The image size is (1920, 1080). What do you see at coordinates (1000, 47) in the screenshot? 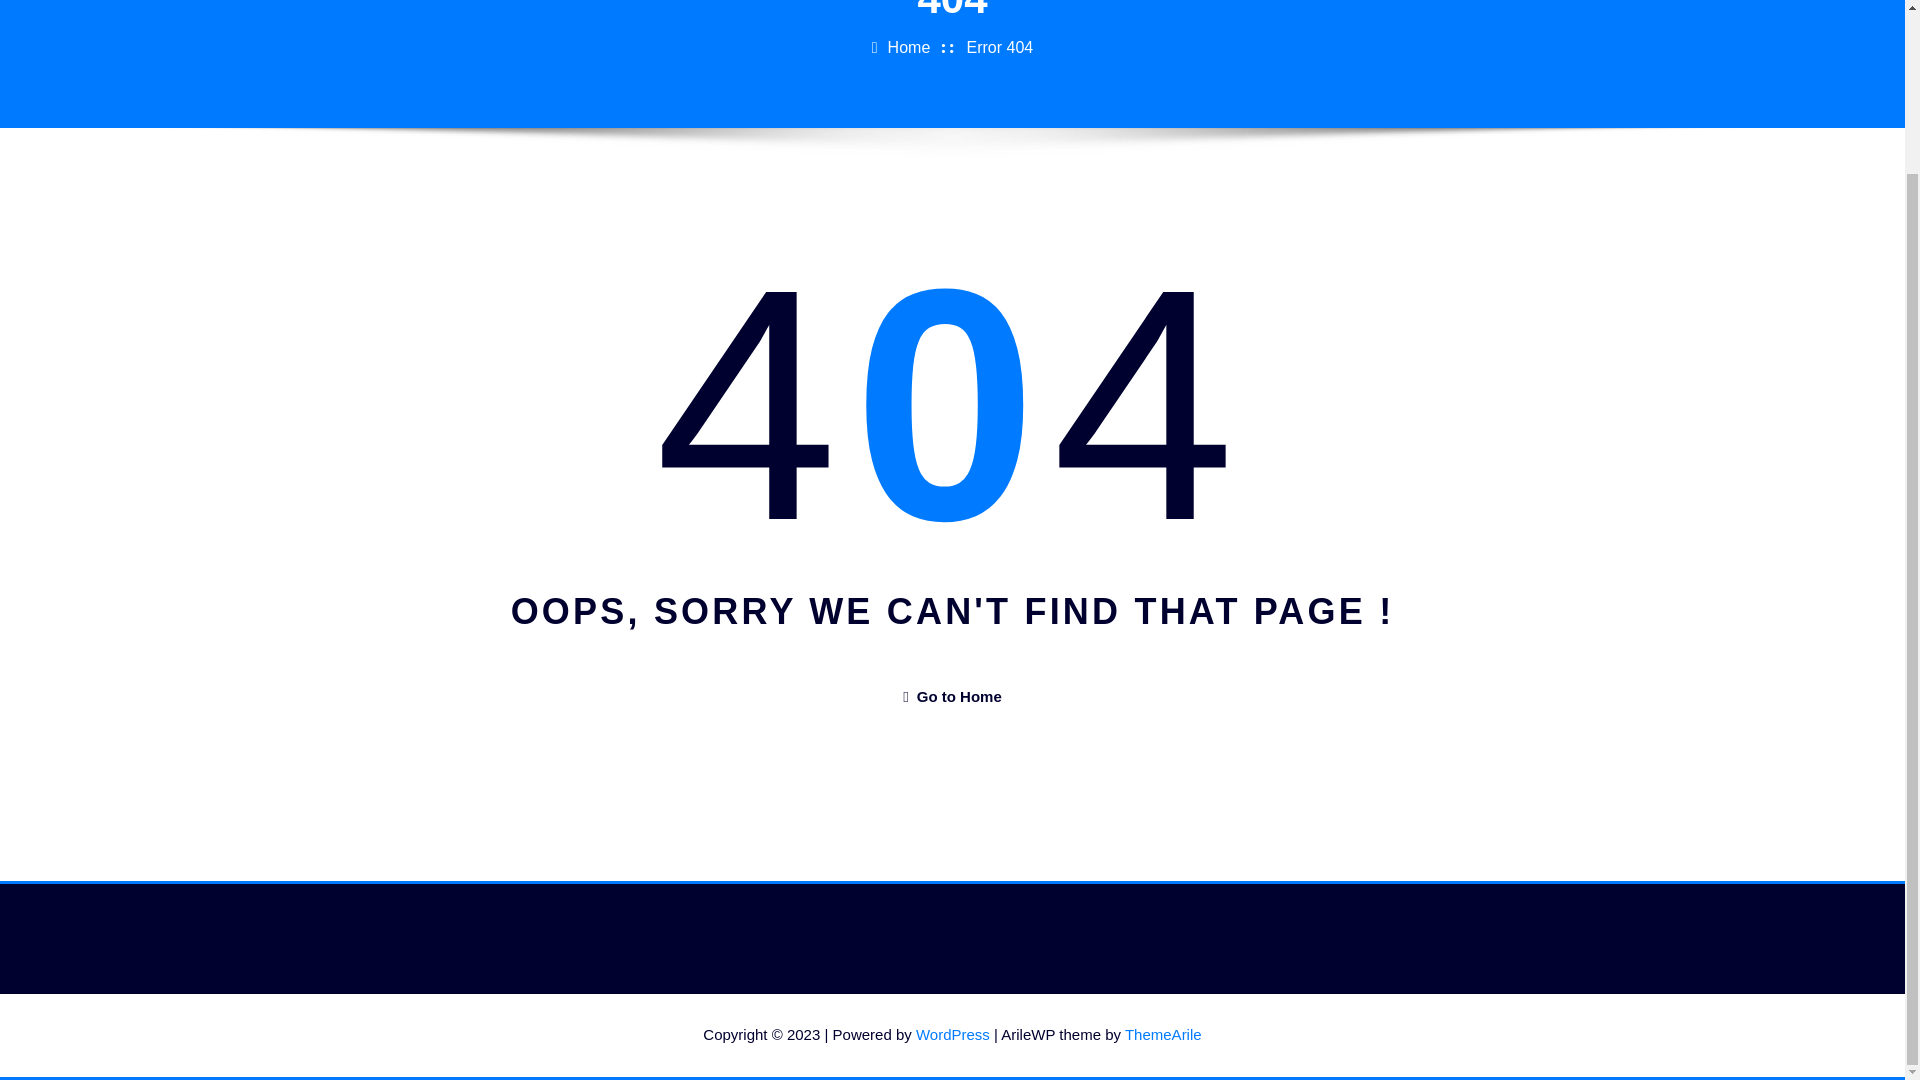
I see `Error 404` at bounding box center [1000, 47].